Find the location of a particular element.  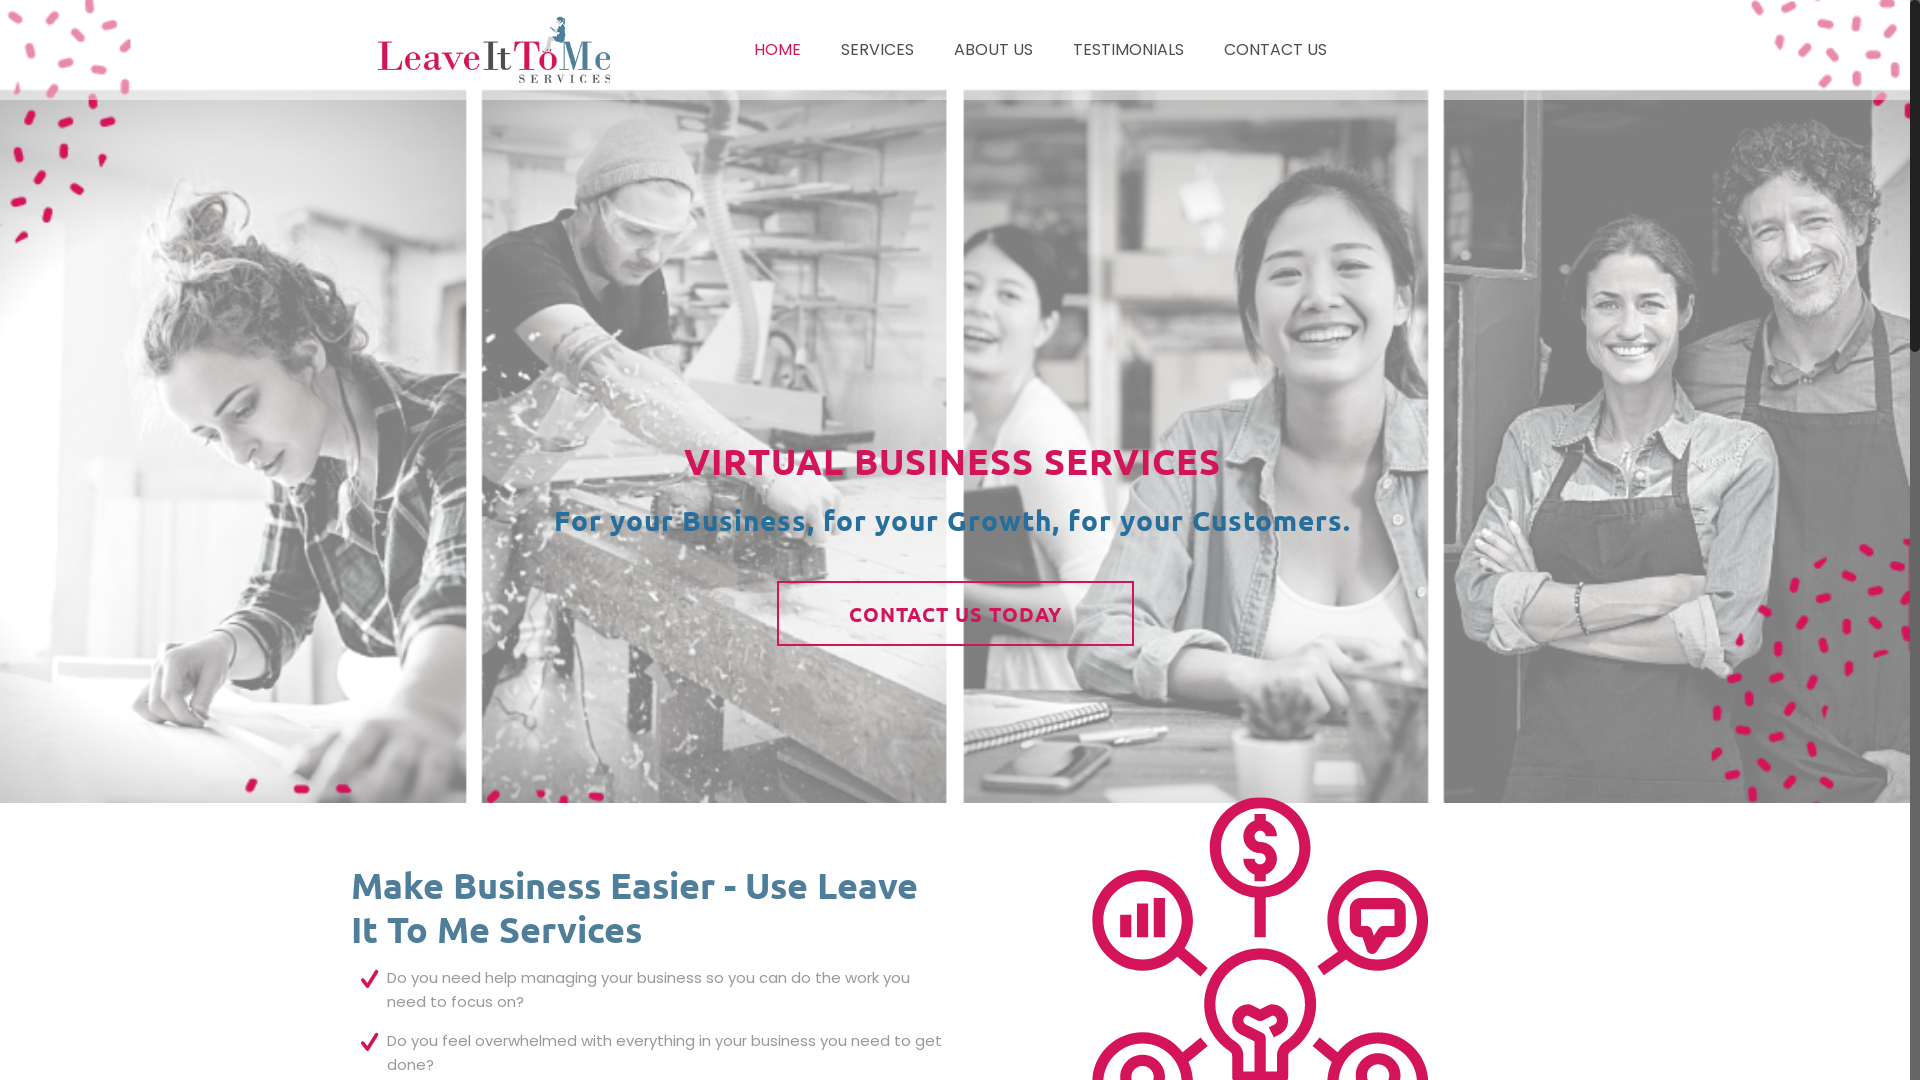

TESTIMONIALS is located at coordinates (1128, 50).